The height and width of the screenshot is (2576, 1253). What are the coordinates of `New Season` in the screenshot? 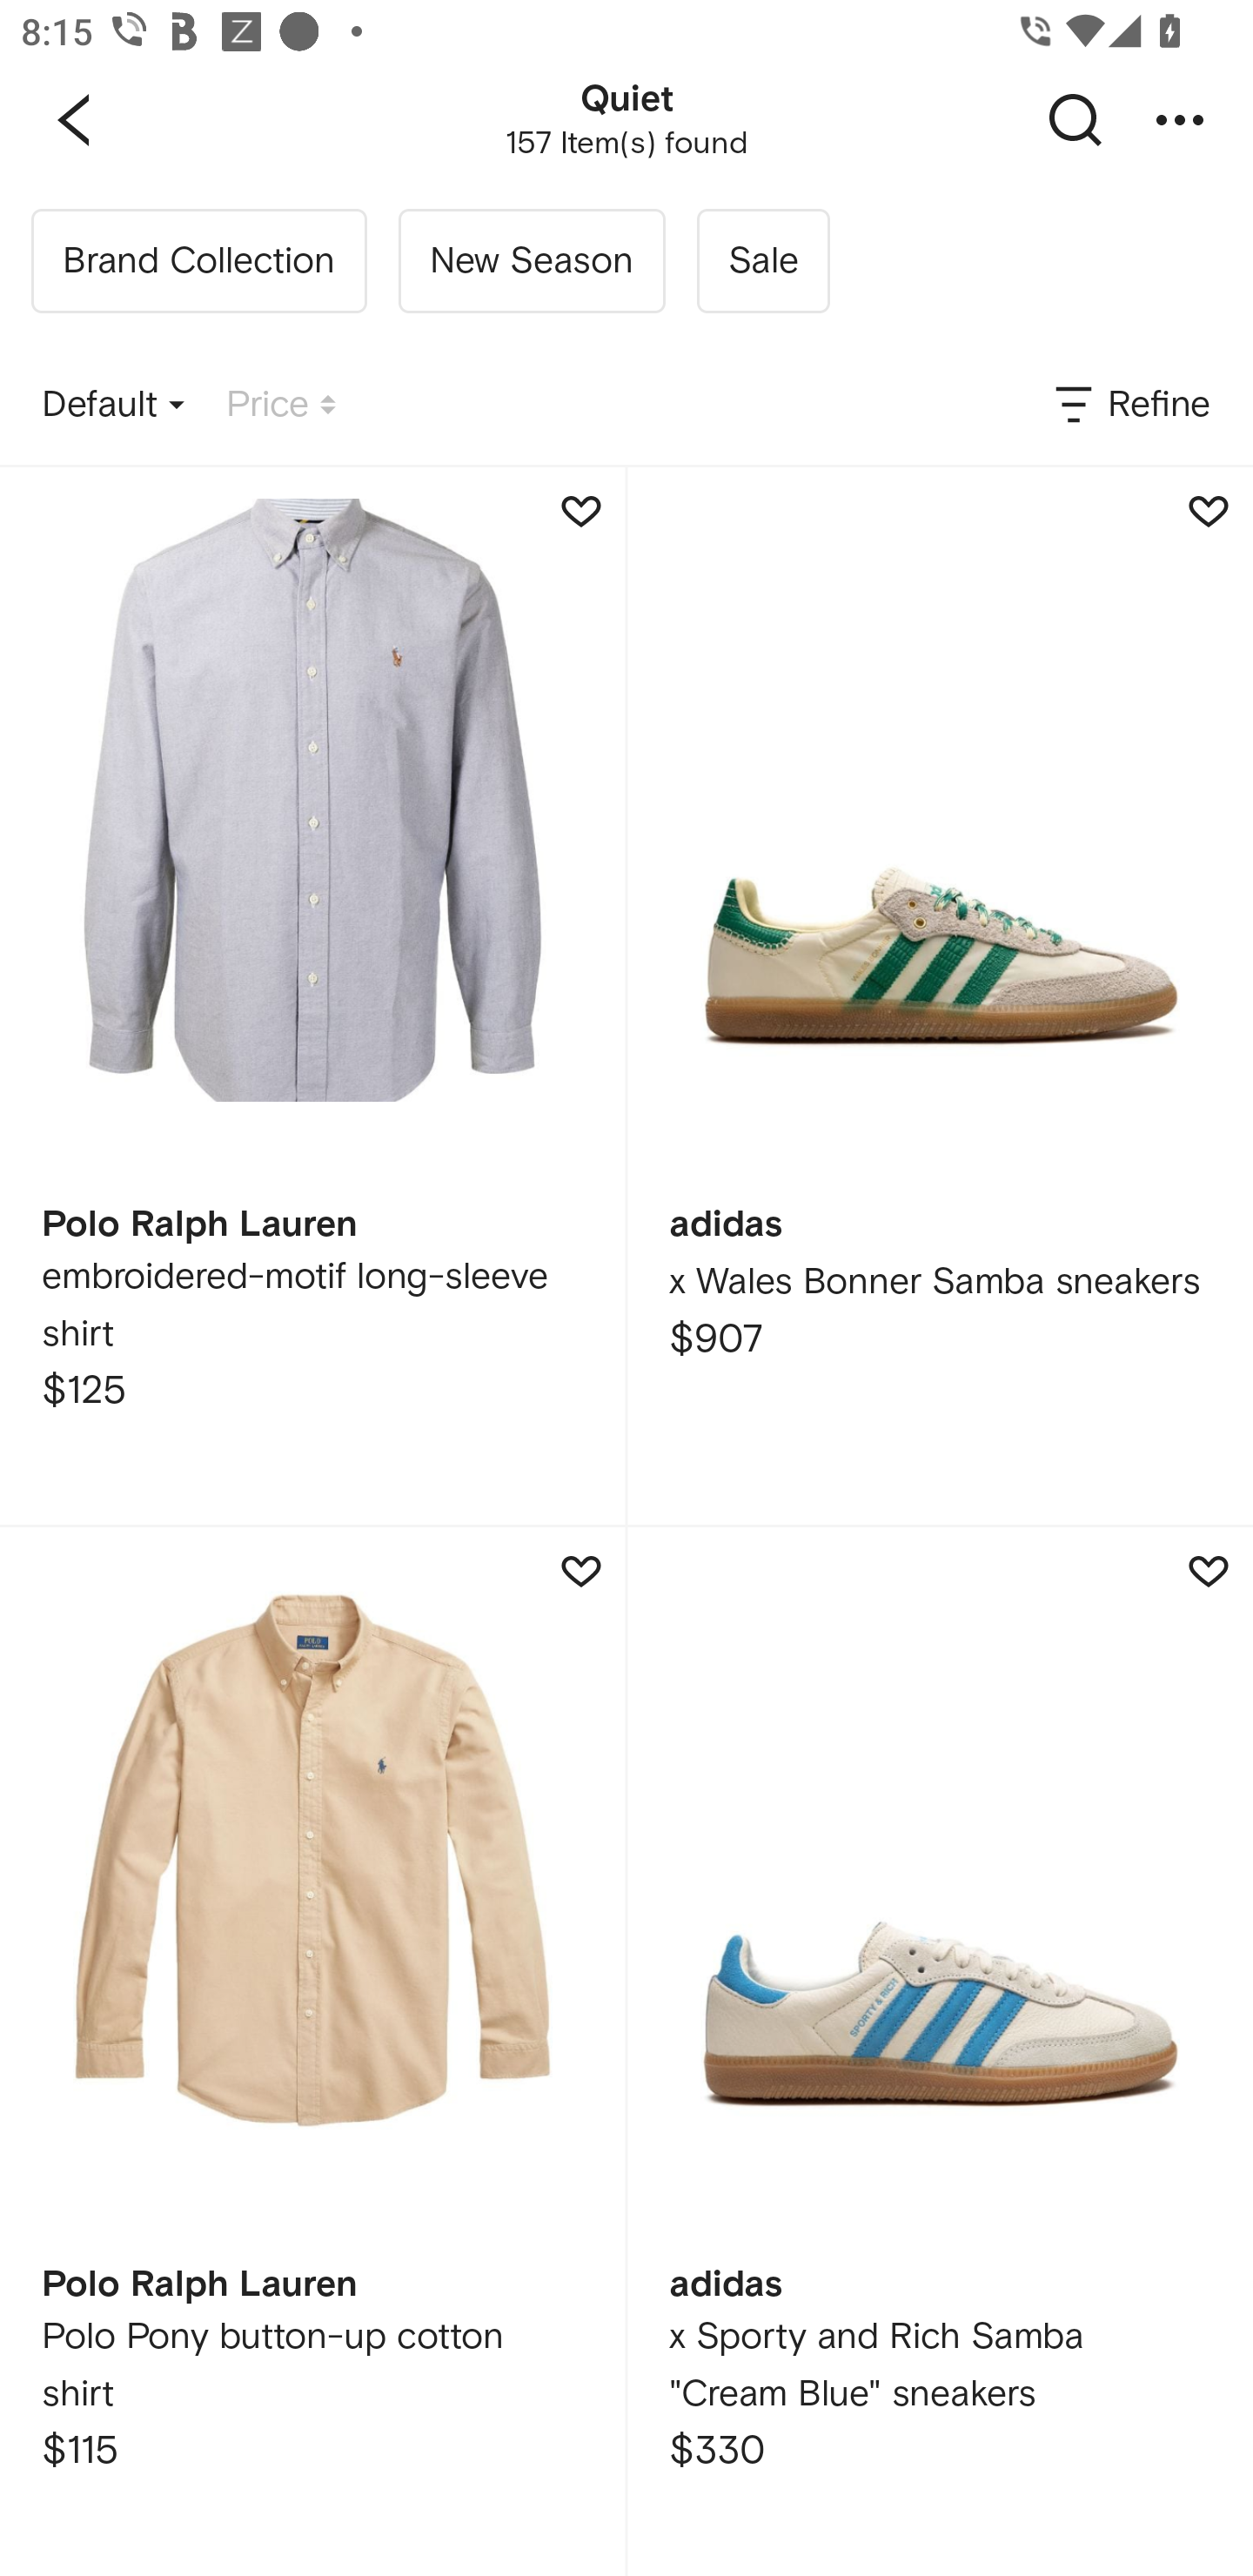 It's located at (531, 261).